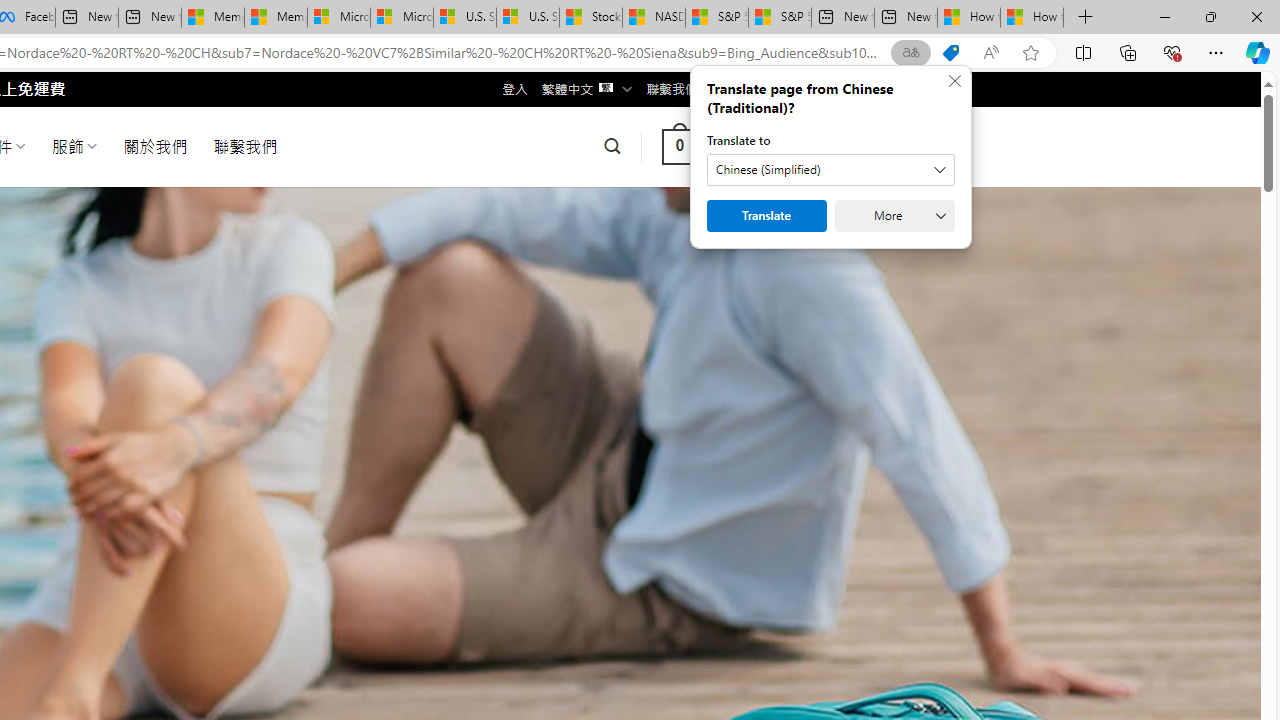 The width and height of the screenshot is (1280, 720). What do you see at coordinates (780, 18) in the screenshot?
I see `S&P 500, Nasdaq end lower, weighed by Nvidia dip | Watch` at bounding box center [780, 18].